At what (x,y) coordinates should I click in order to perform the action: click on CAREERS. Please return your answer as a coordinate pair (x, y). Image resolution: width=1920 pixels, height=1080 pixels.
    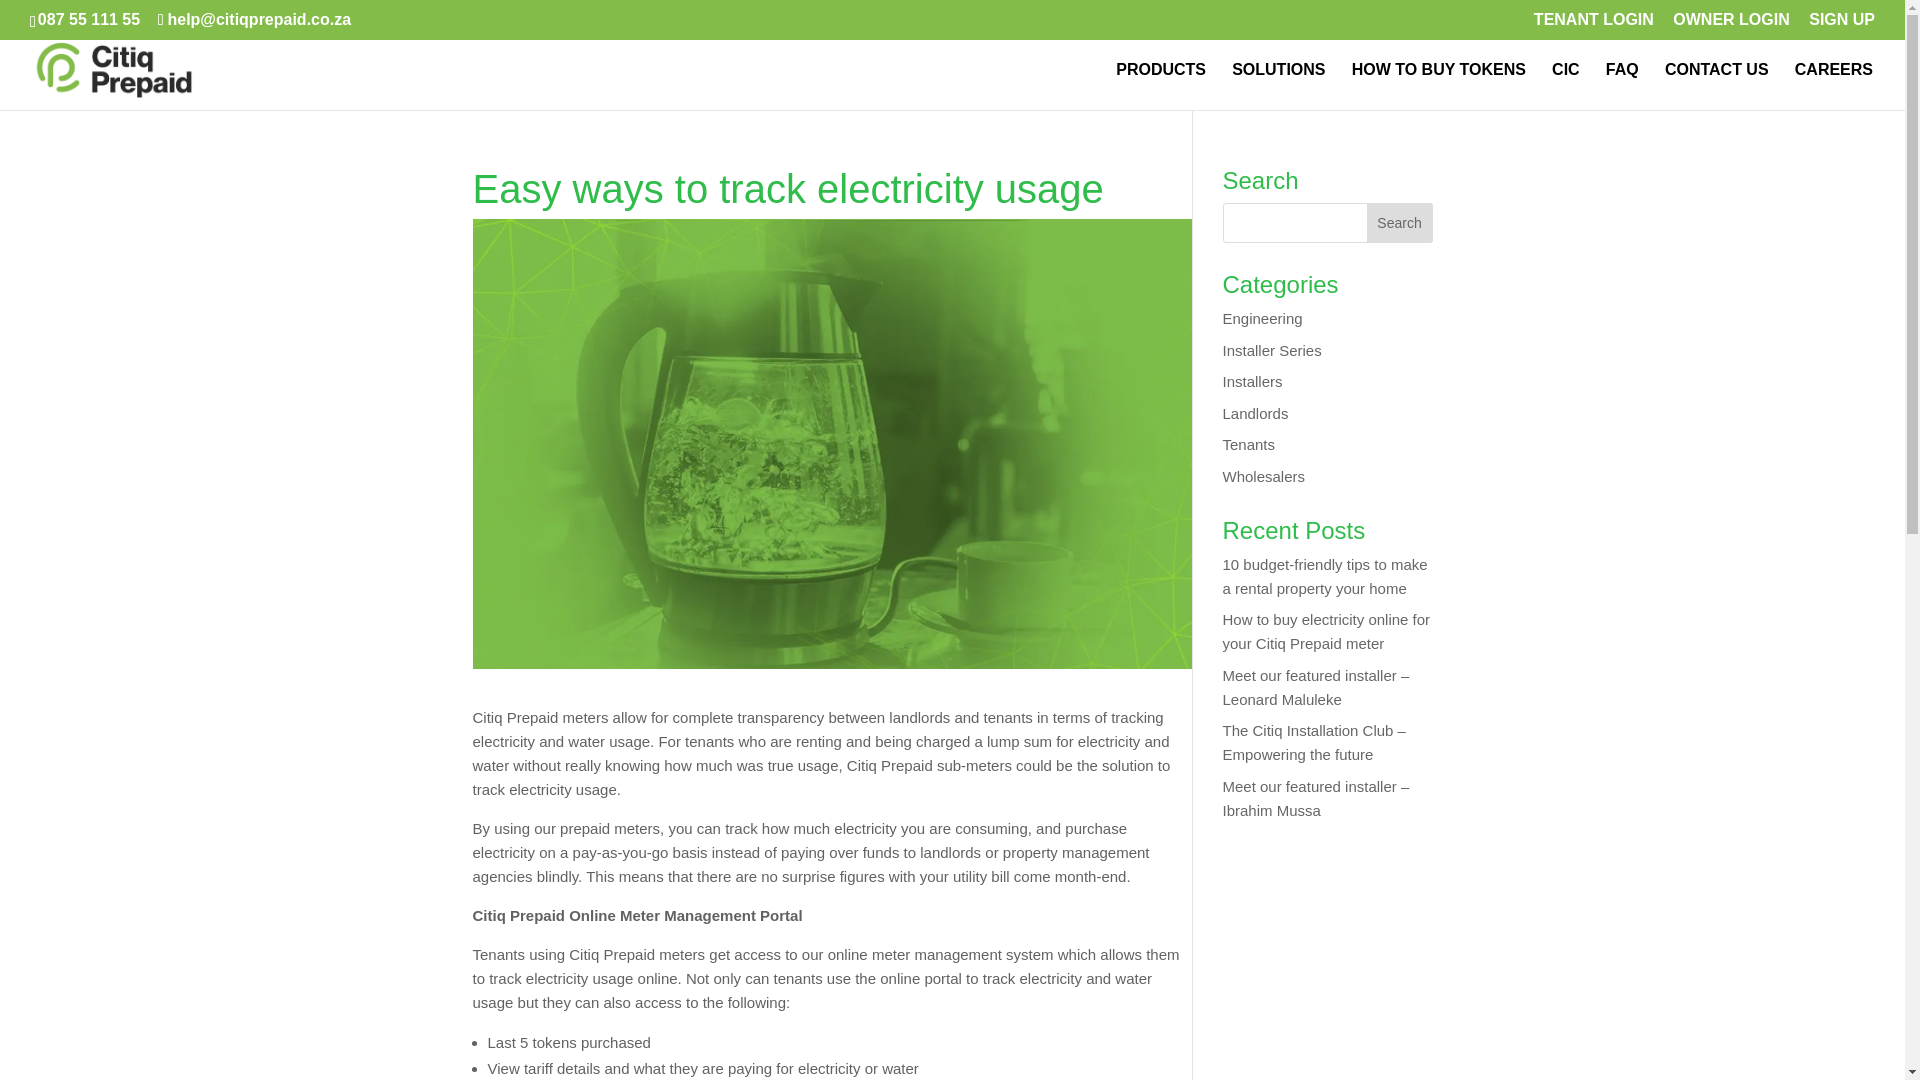
    Looking at the image, I should click on (1834, 86).